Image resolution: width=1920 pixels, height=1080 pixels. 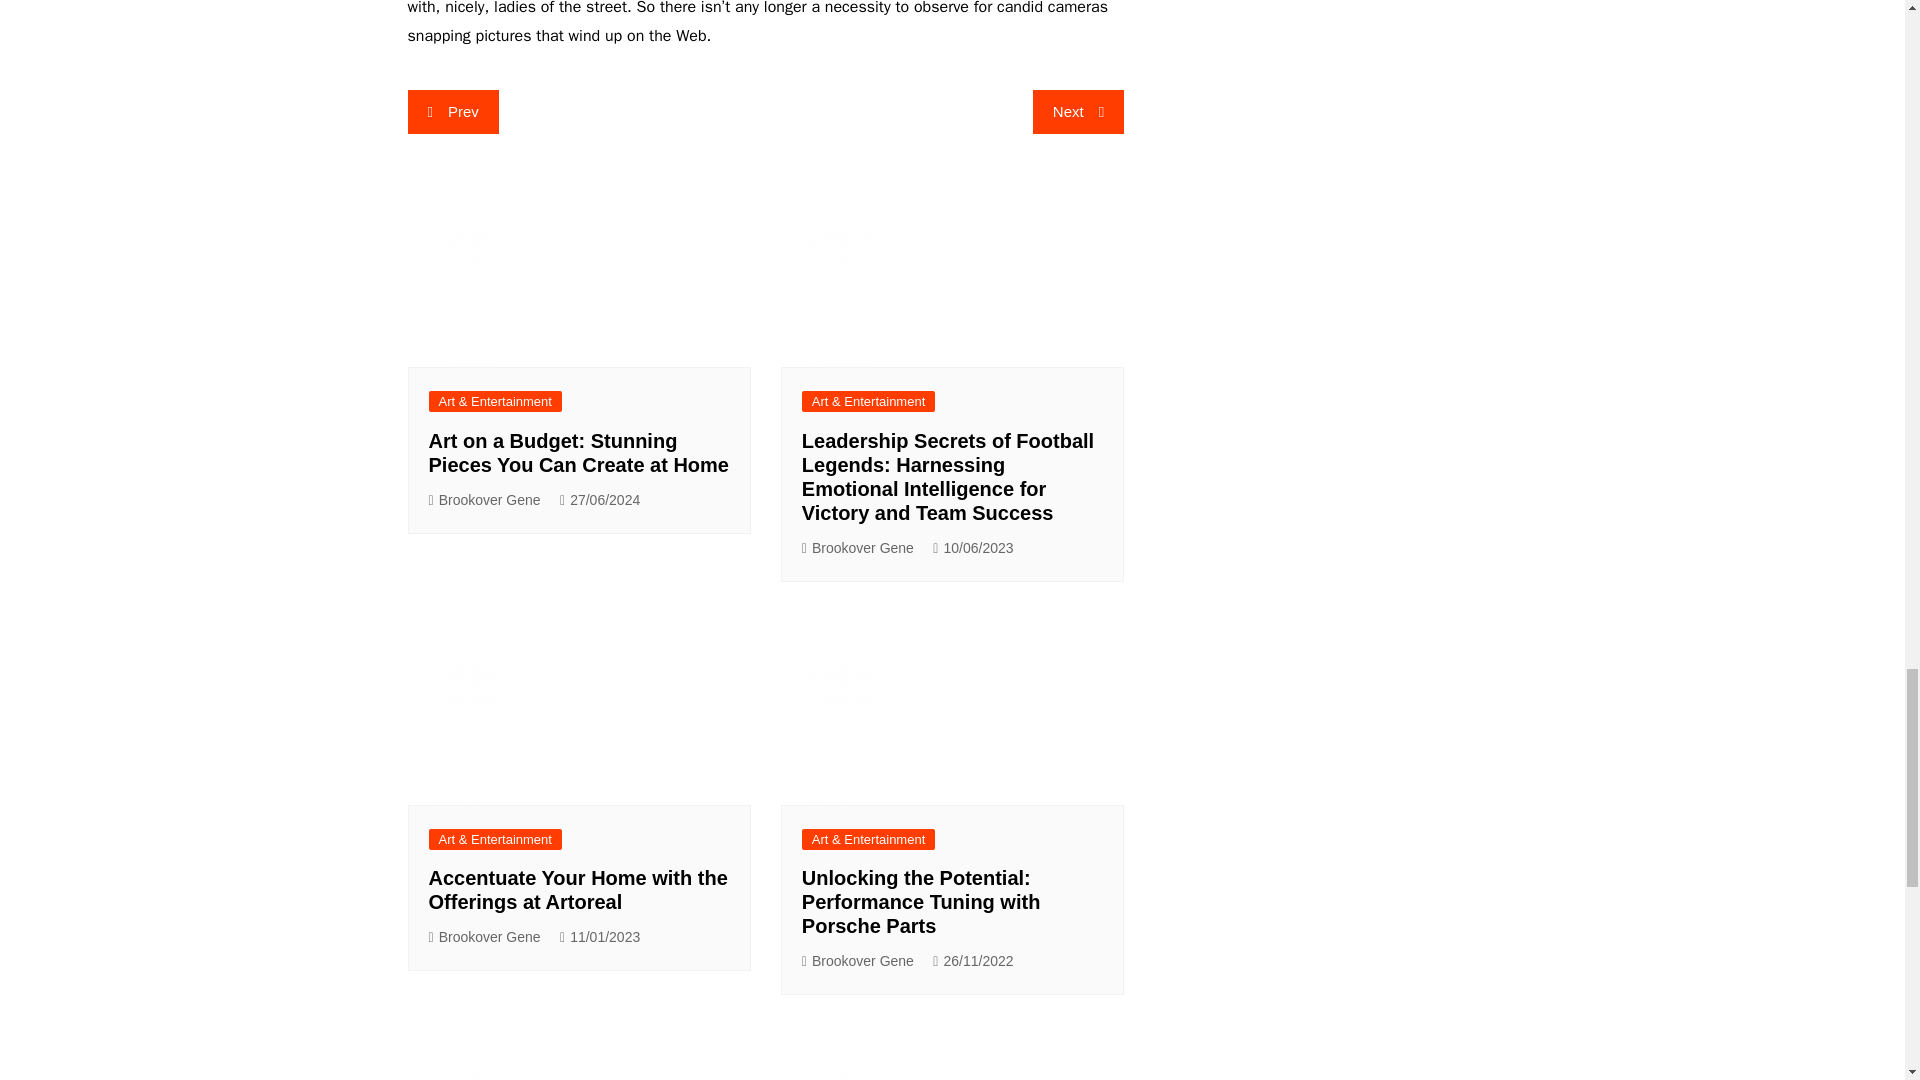 I want to click on Brookover Gene, so click(x=484, y=500).